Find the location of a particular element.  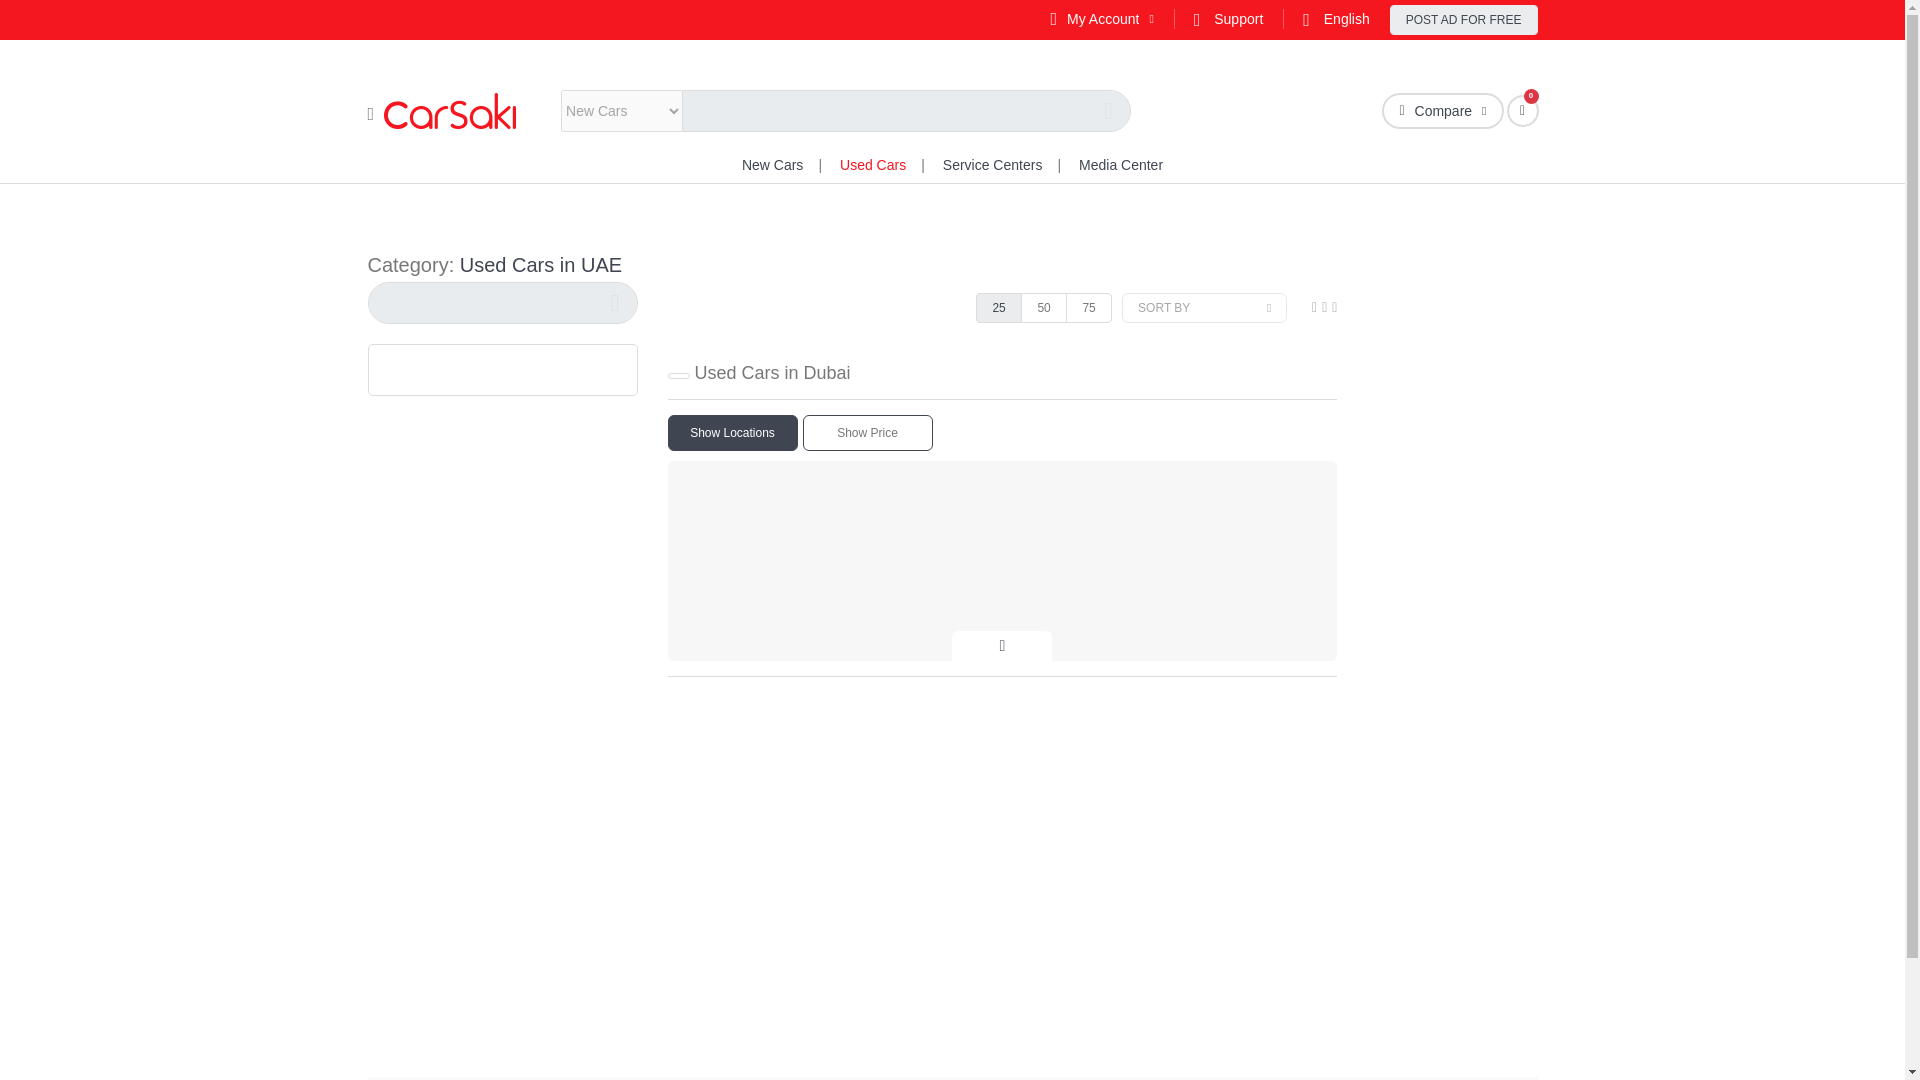

Used Cars is located at coordinates (873, 164).